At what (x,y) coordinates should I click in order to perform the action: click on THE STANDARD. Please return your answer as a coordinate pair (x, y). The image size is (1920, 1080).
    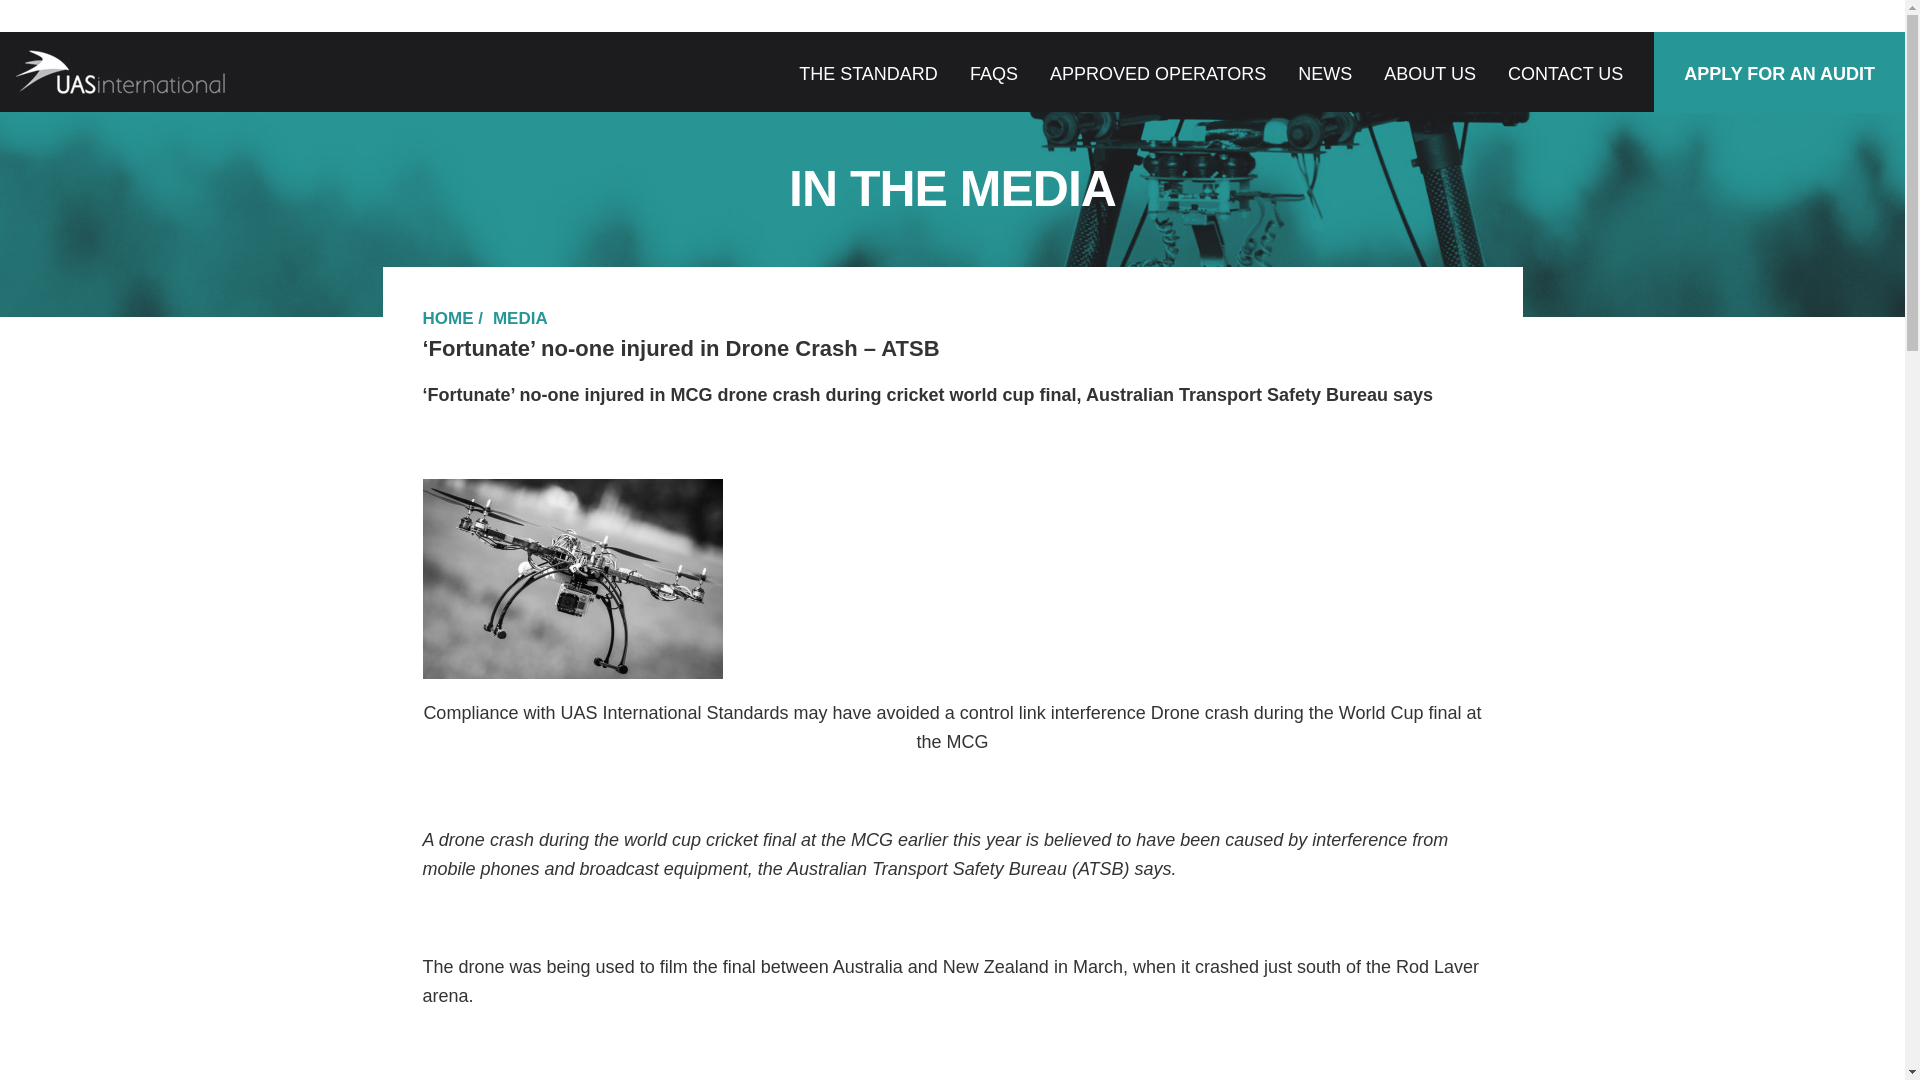
    Looking at the image, I should click on (868, 74).